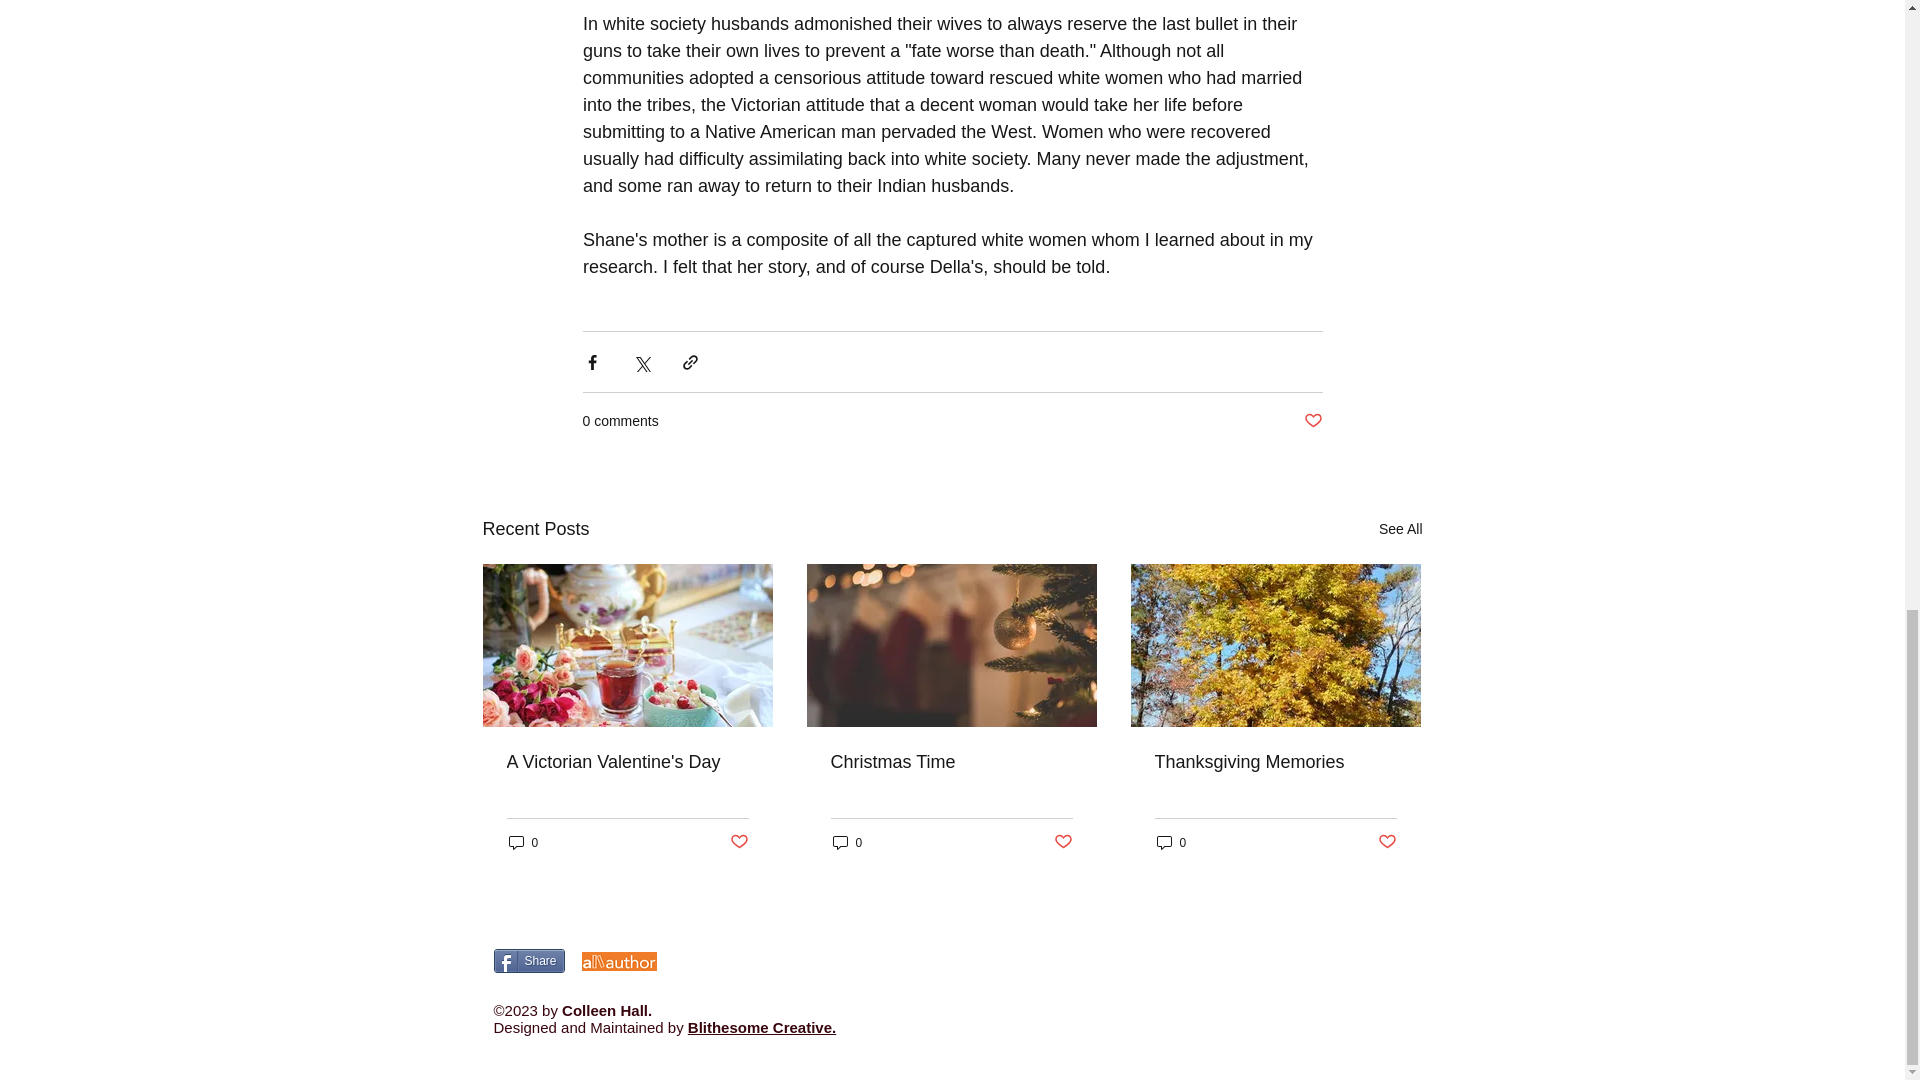  I want to click on Share, so click(528, 961).